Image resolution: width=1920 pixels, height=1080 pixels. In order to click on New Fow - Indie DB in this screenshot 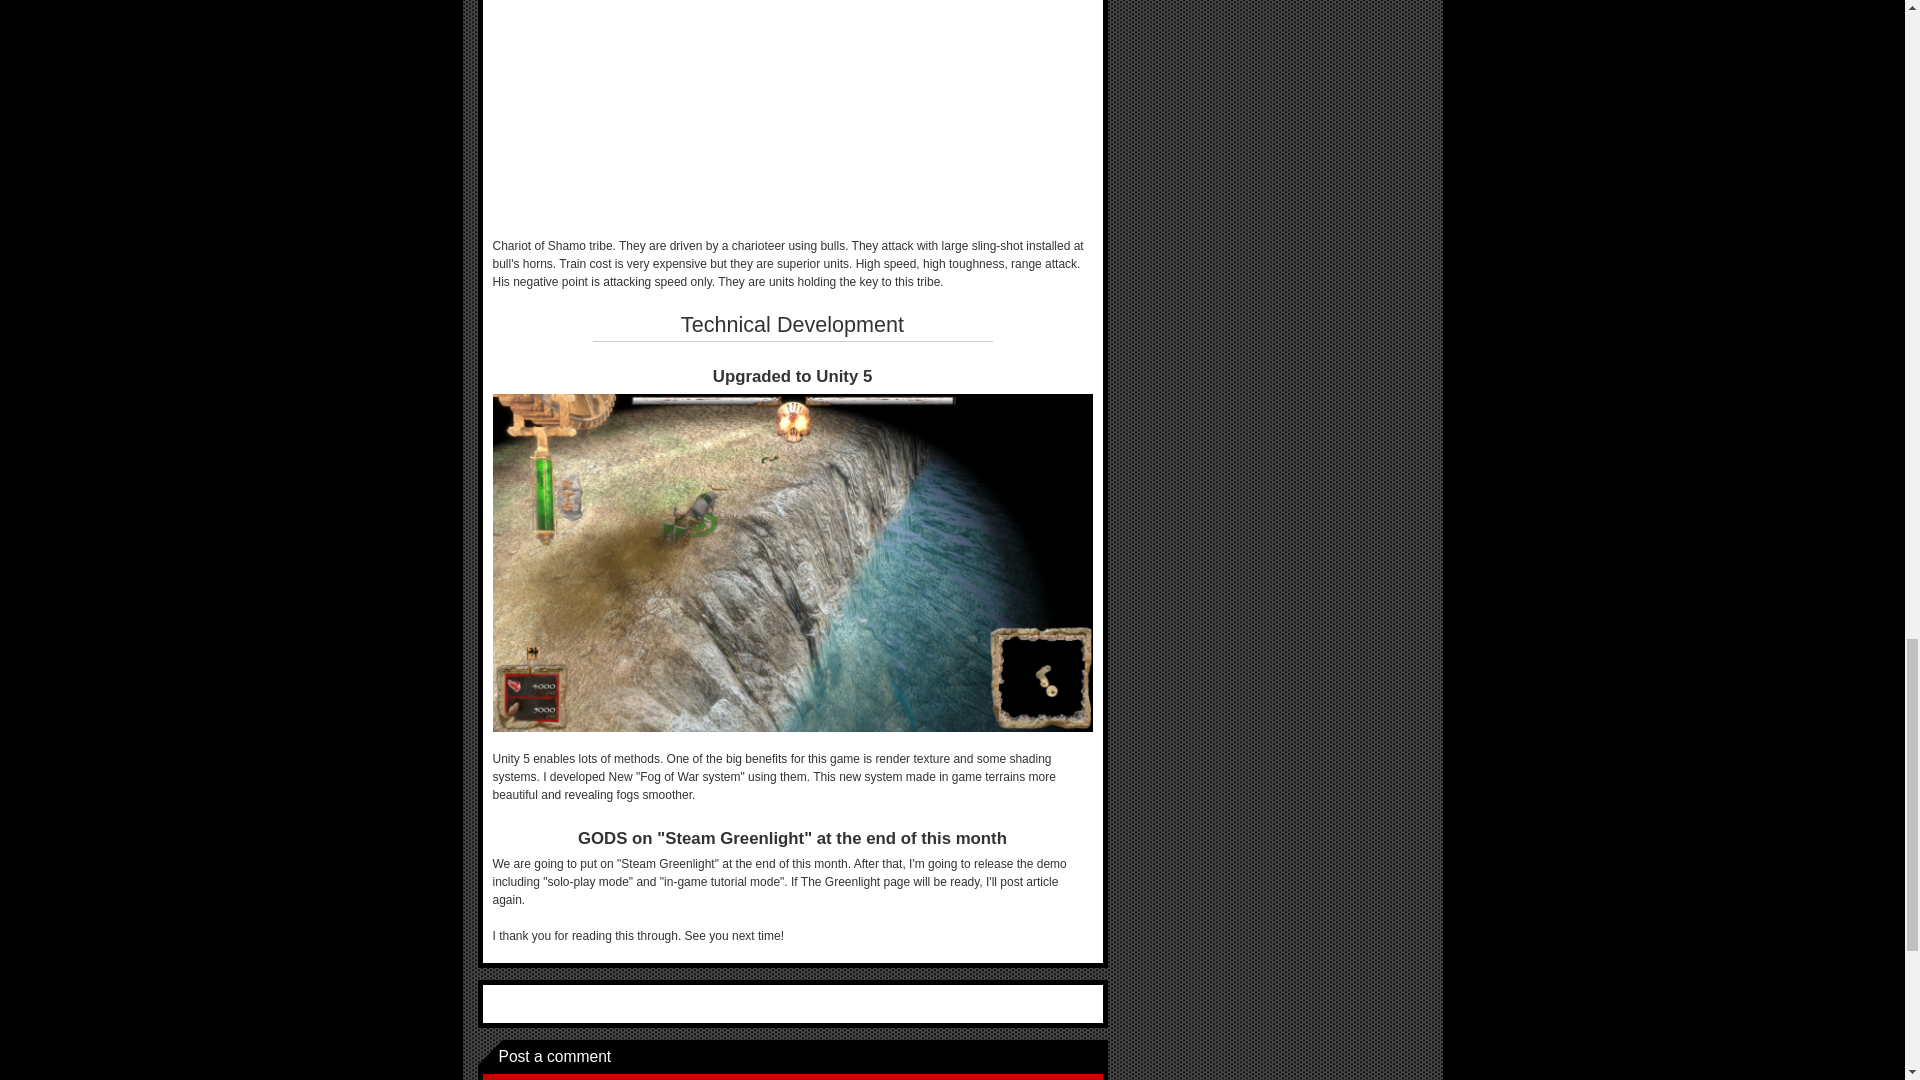, I will do `click(792, 562)`.